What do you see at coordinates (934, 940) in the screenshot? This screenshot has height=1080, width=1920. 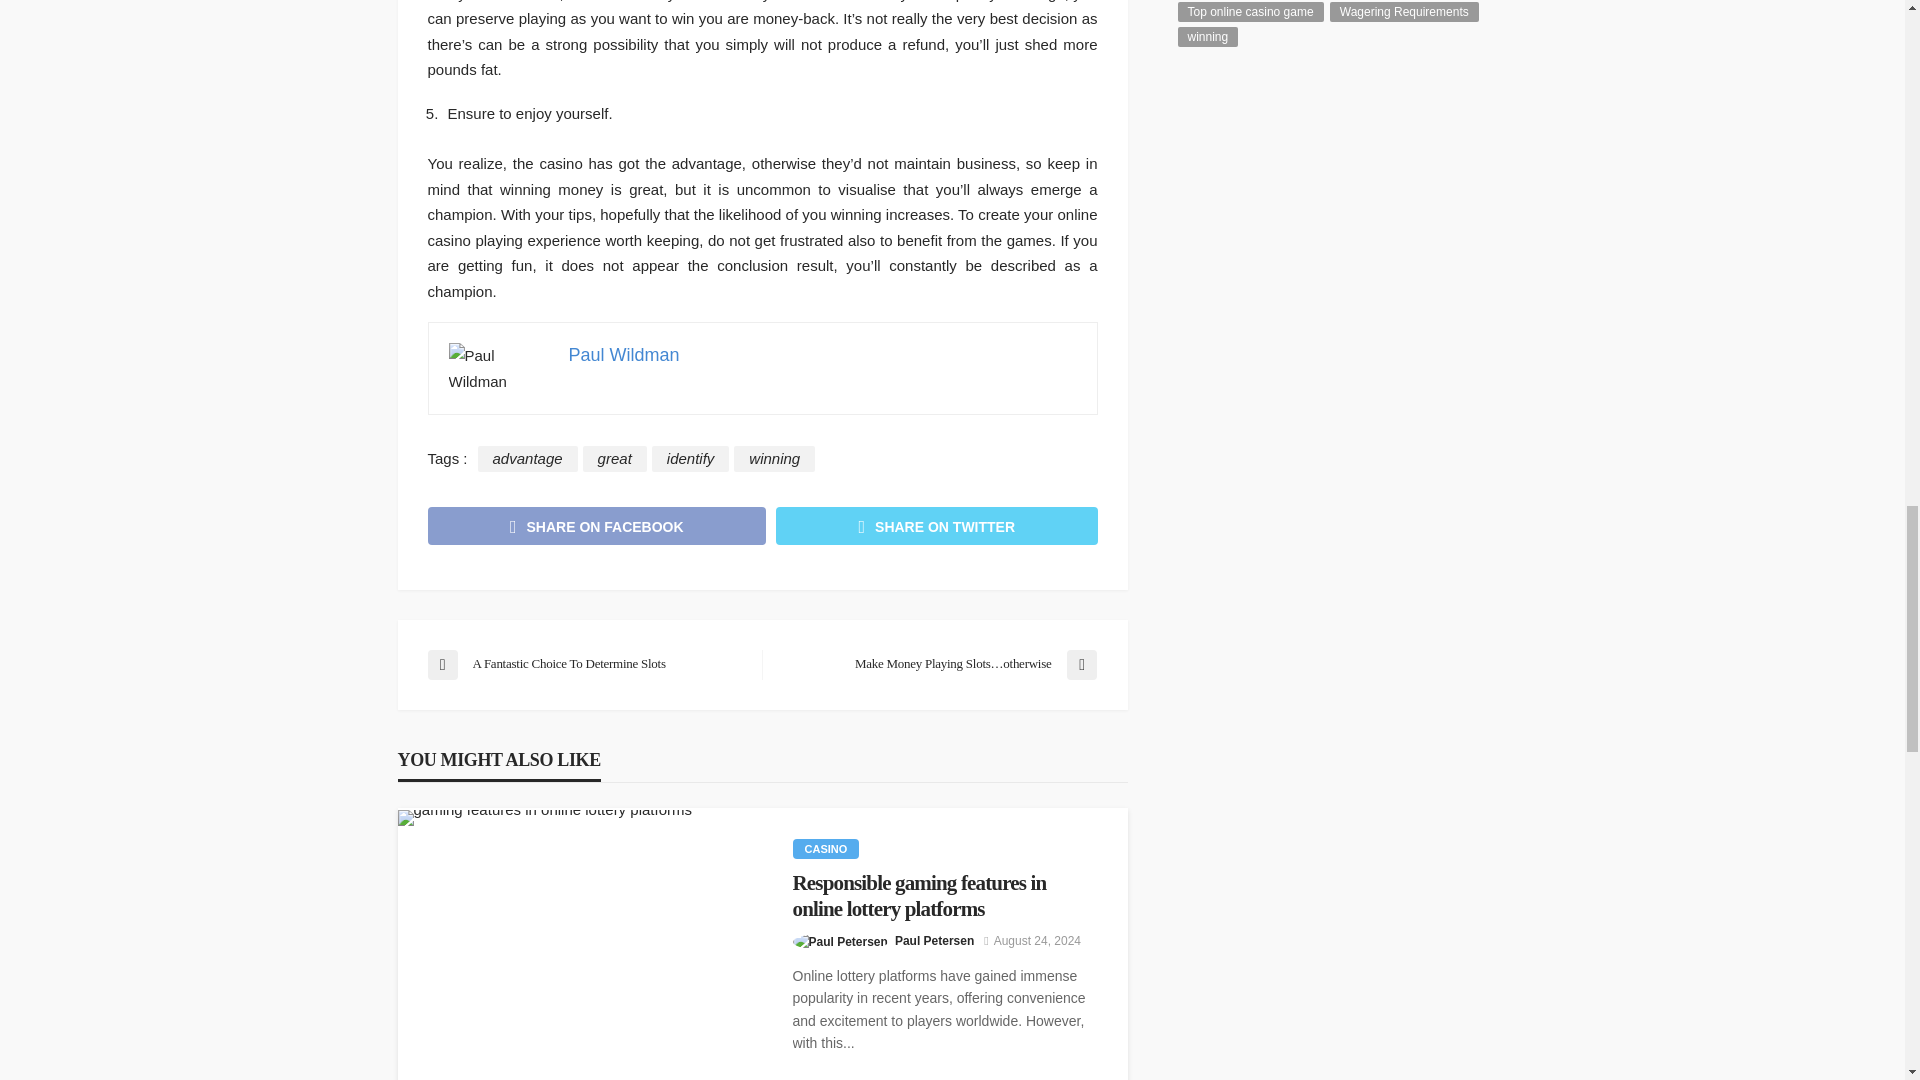 I see `Paul Petersen` at bounding box center [934, 940].